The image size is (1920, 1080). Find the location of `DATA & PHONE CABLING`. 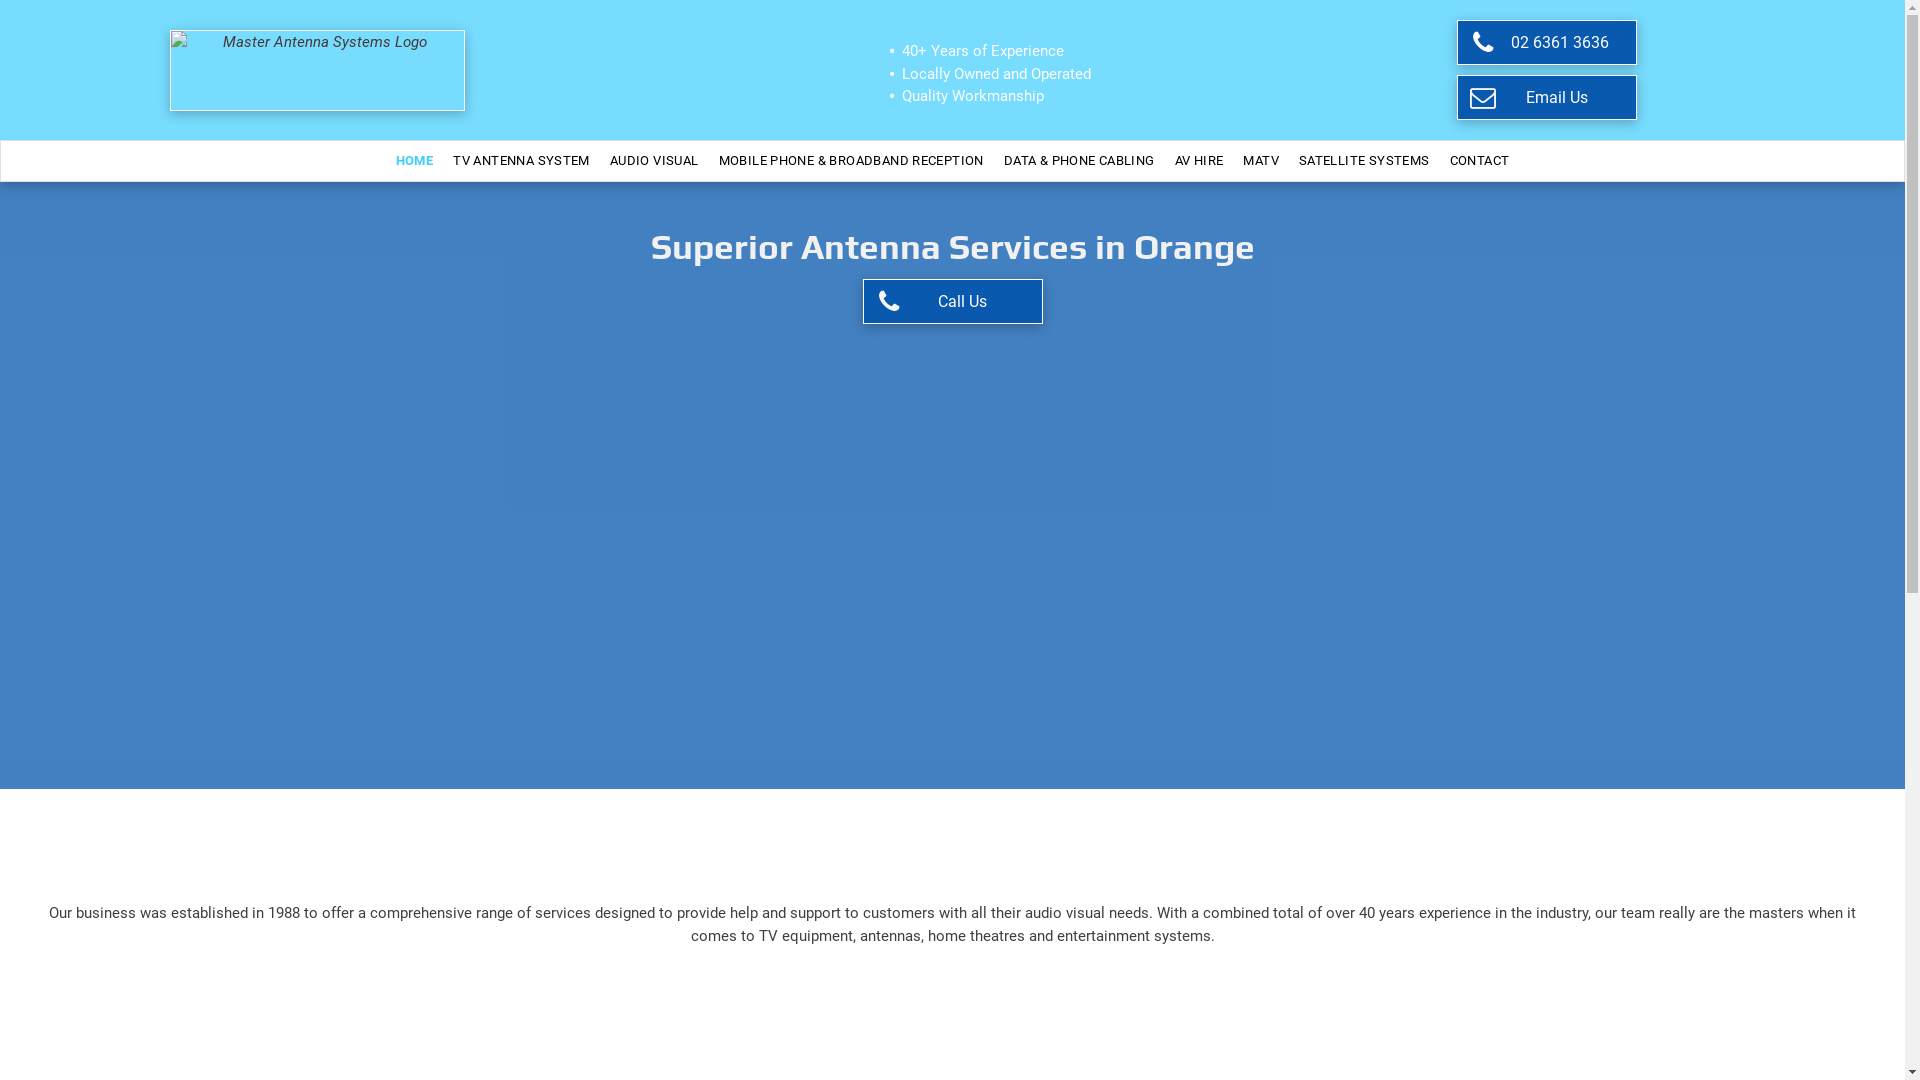

DATA & PHONE CABLING is located at coordinates (1080, 161).